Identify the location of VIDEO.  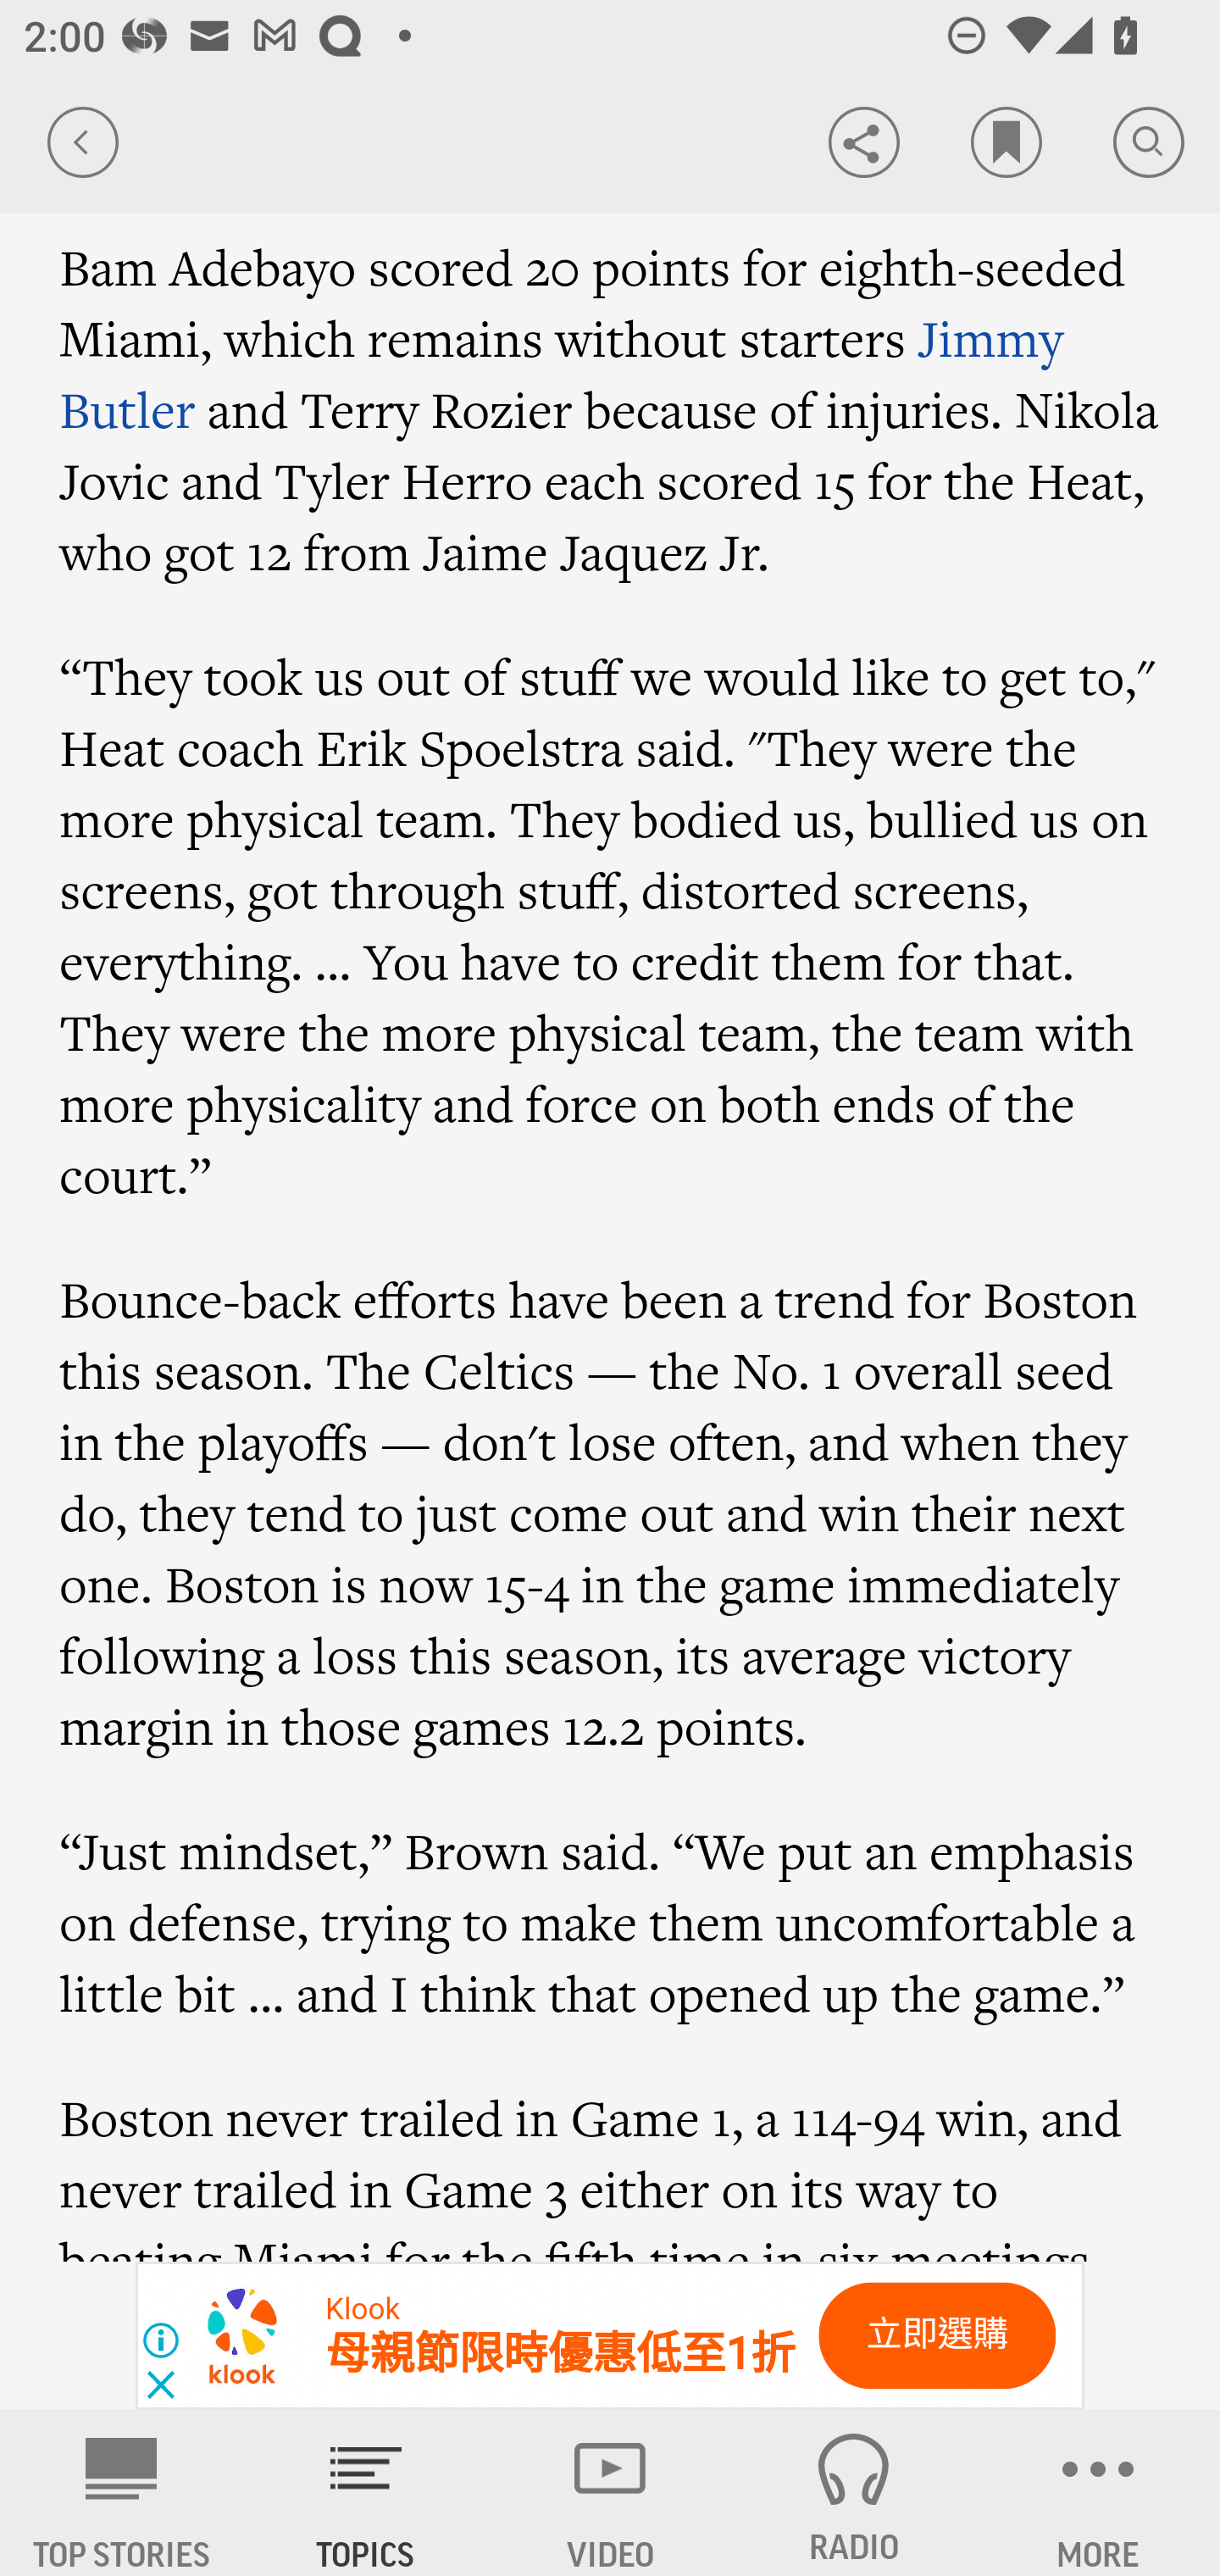
(610, 2493).